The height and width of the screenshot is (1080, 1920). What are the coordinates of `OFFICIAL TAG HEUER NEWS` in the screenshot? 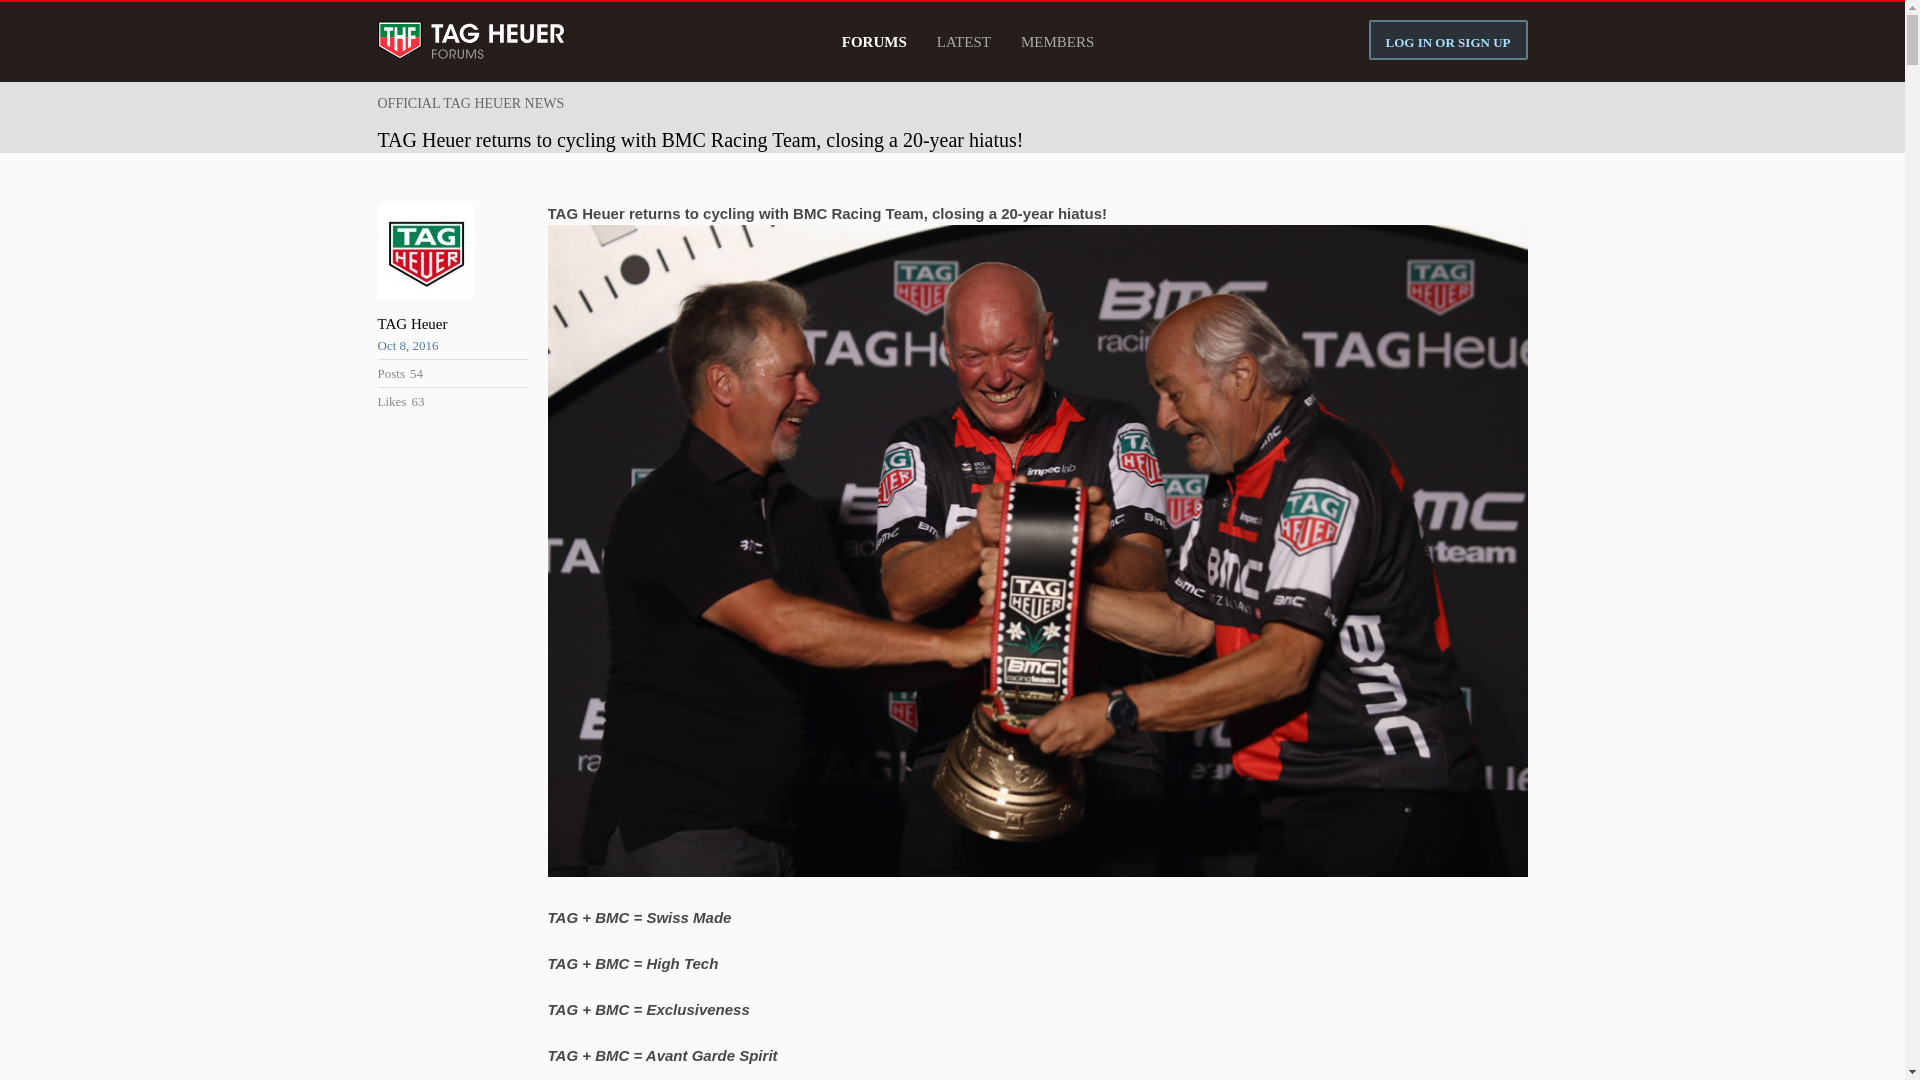 It's located at (480, 103).